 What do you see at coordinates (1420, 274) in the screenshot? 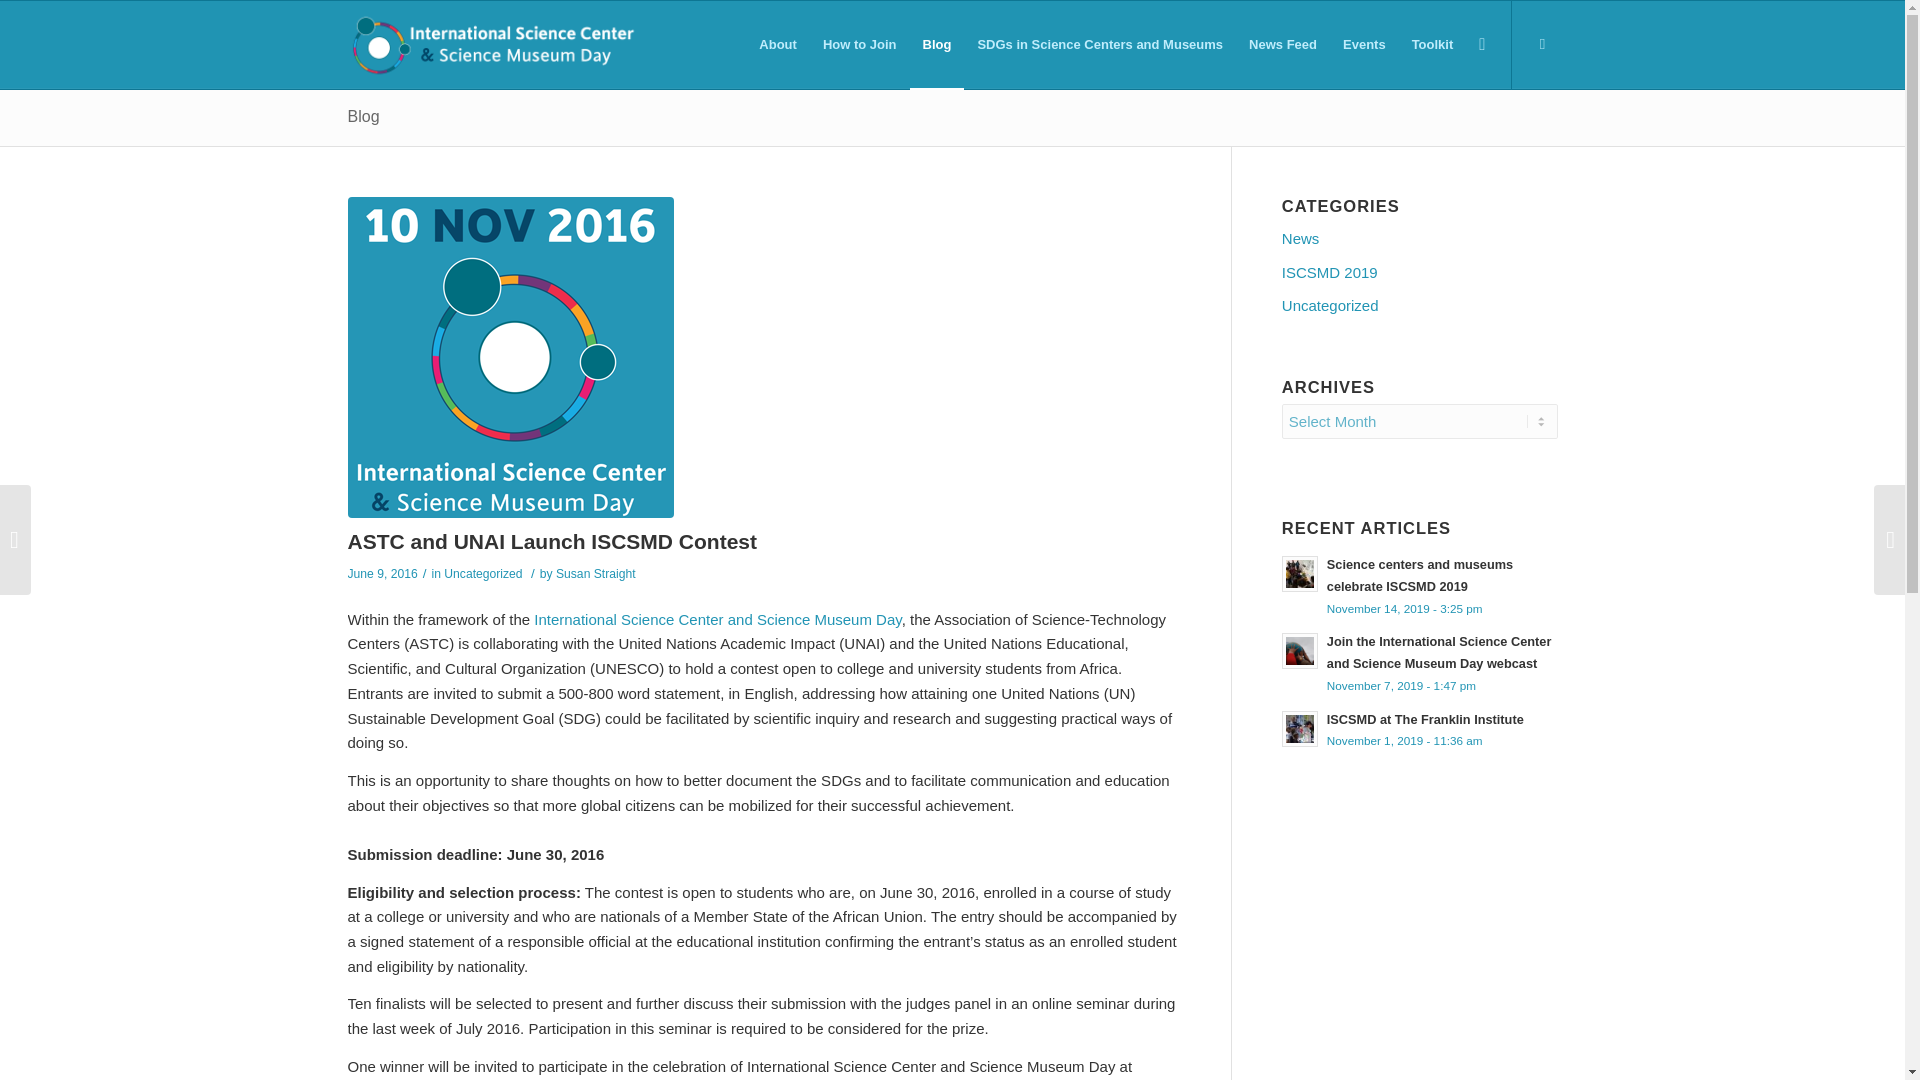
I see `ISCSMD 2019` at bounding box center [1420, 274].